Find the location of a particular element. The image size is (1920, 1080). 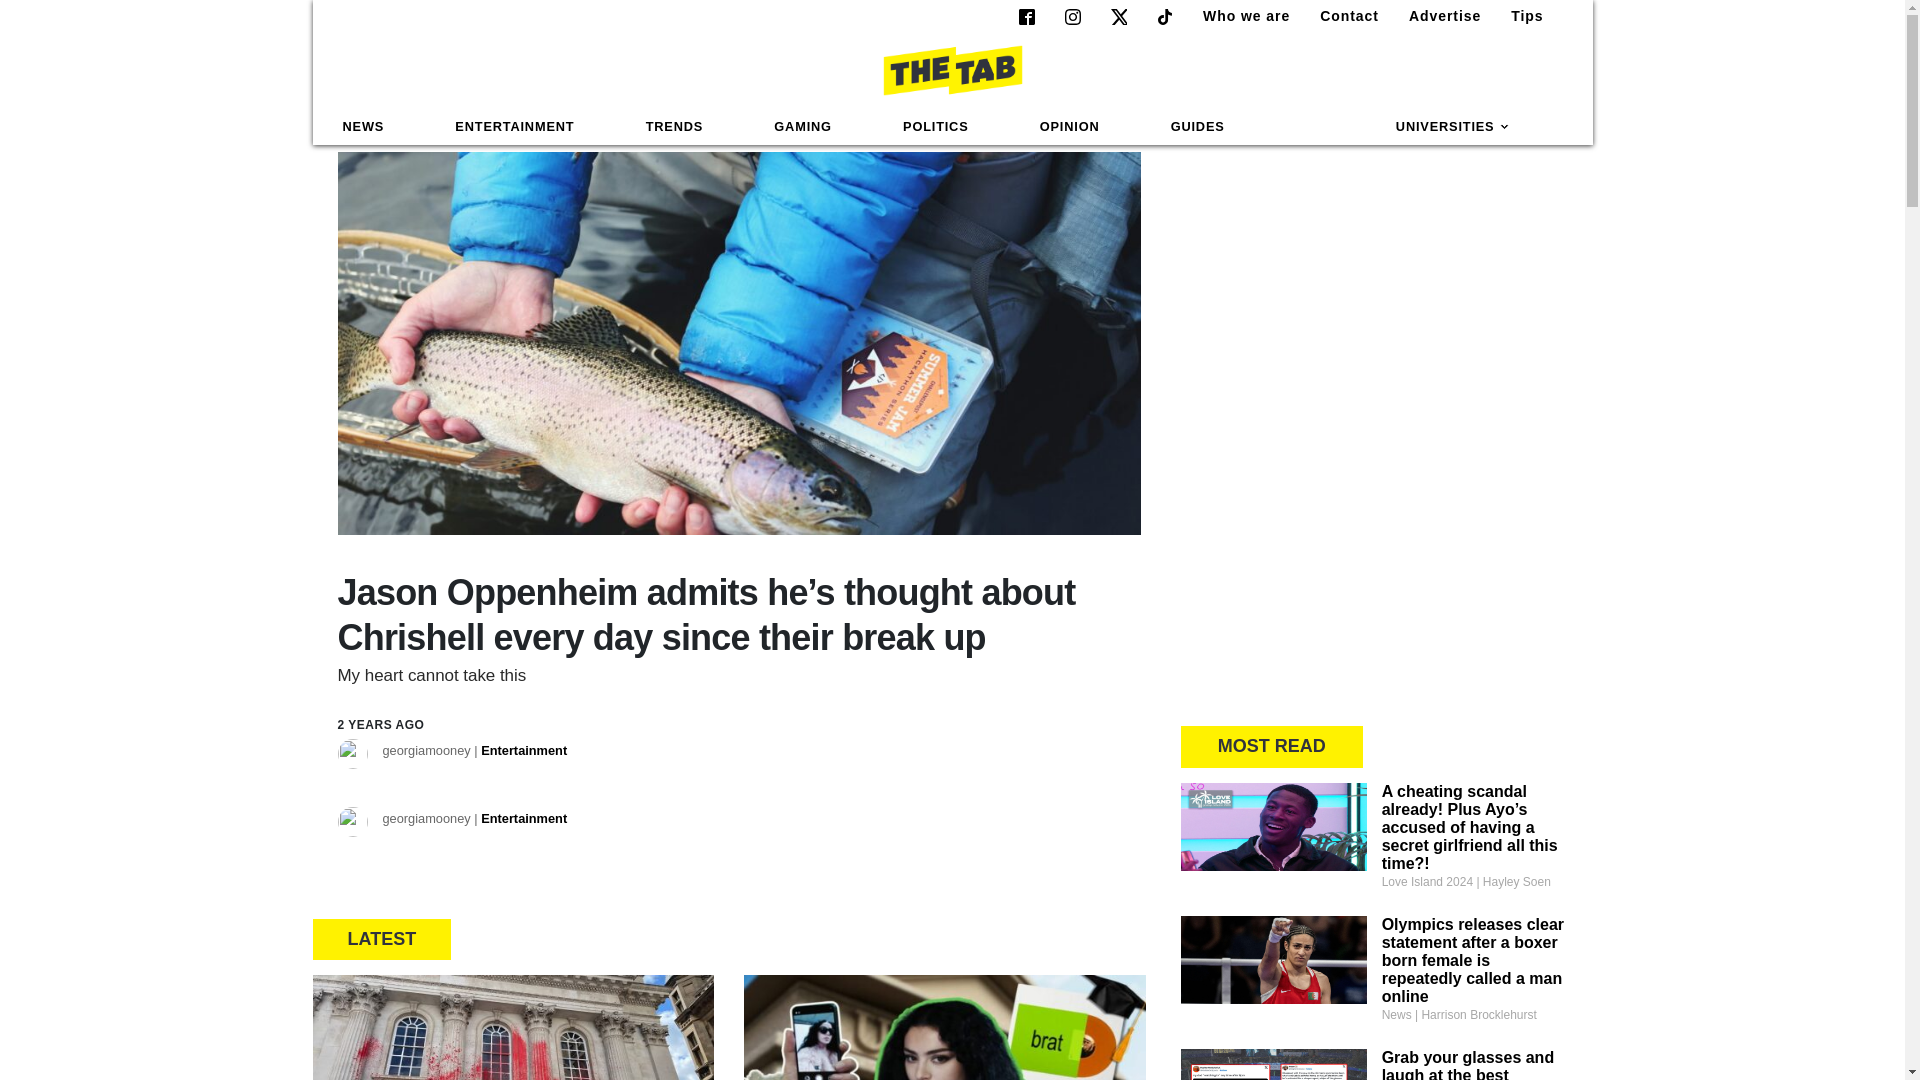

Posts by georgiamooney is located at coordinates (474, 752).